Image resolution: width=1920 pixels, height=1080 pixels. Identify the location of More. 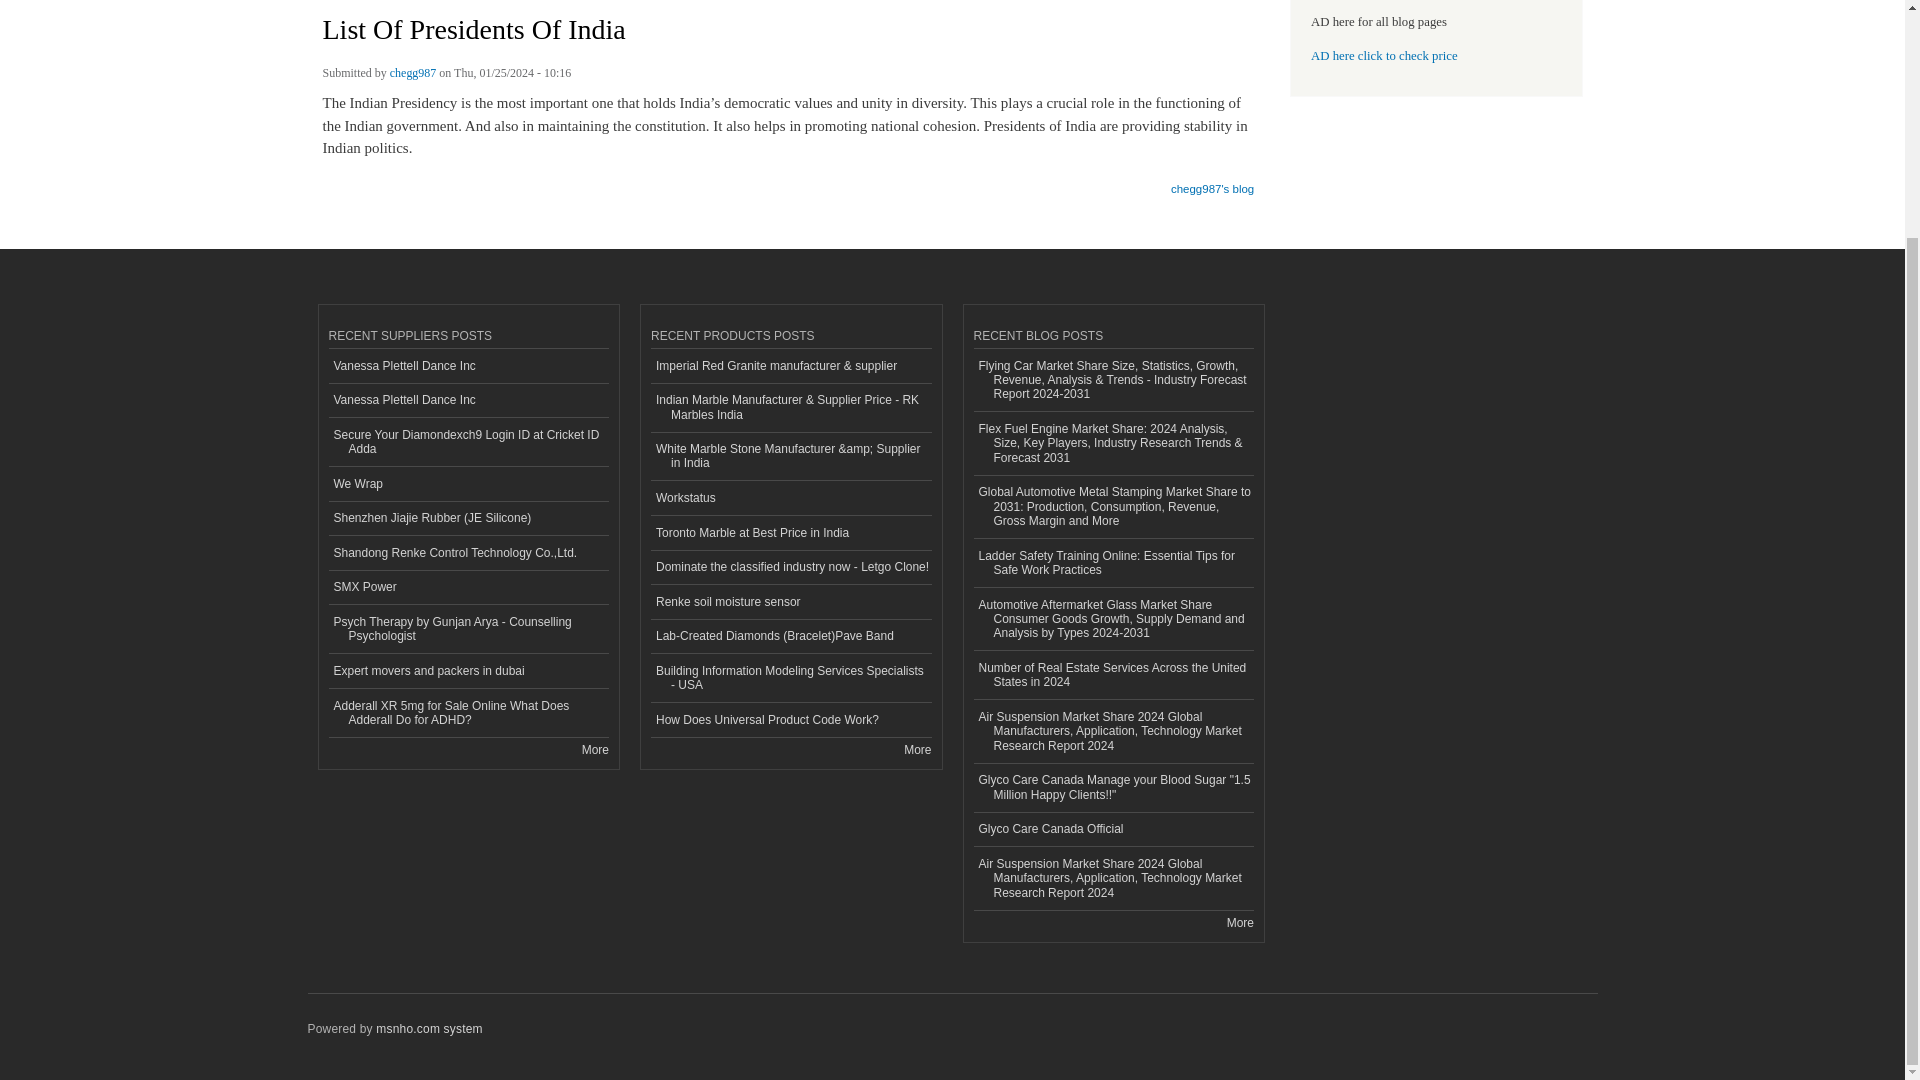
(594, 750).